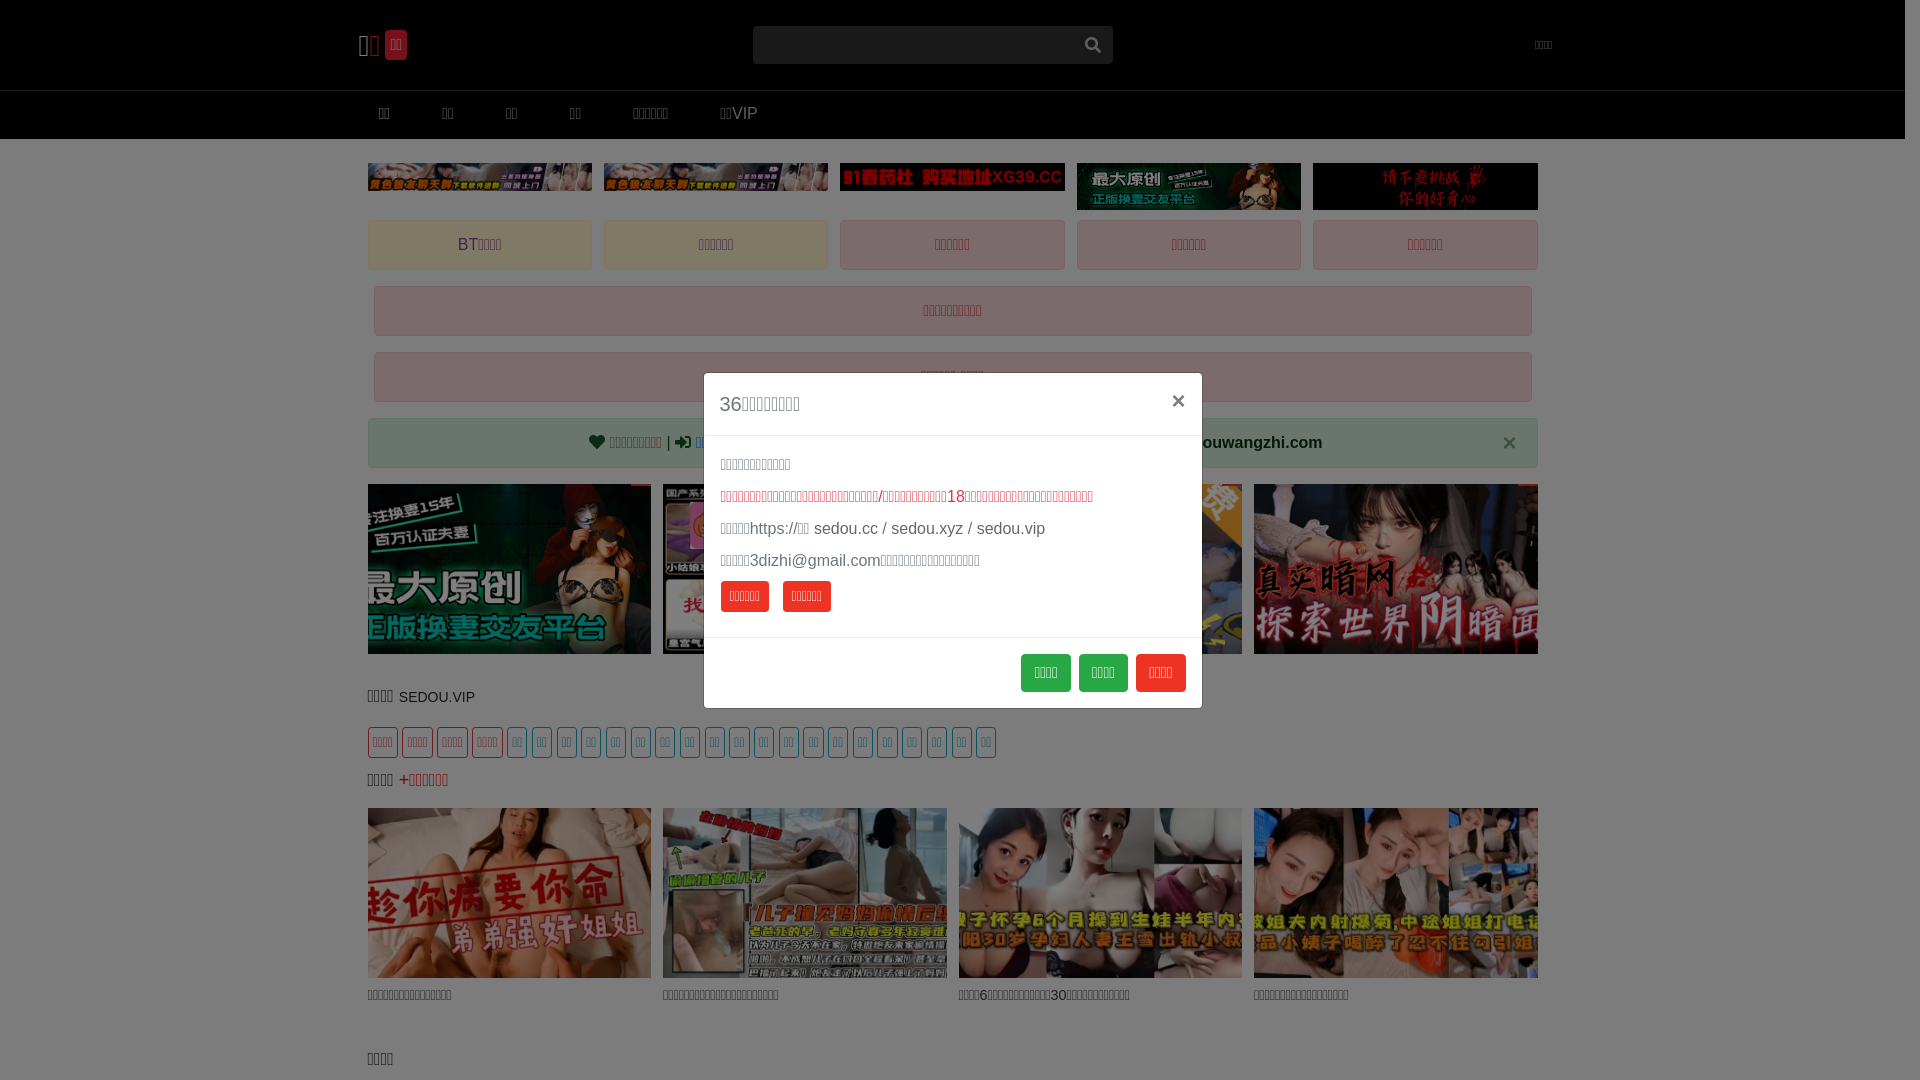 This screenshot has width=1920, height=1080. What do you see at coordinates (437, 697) in the screenshot?
I see `SEDOU.VIP` at bounding box center [437, 697].